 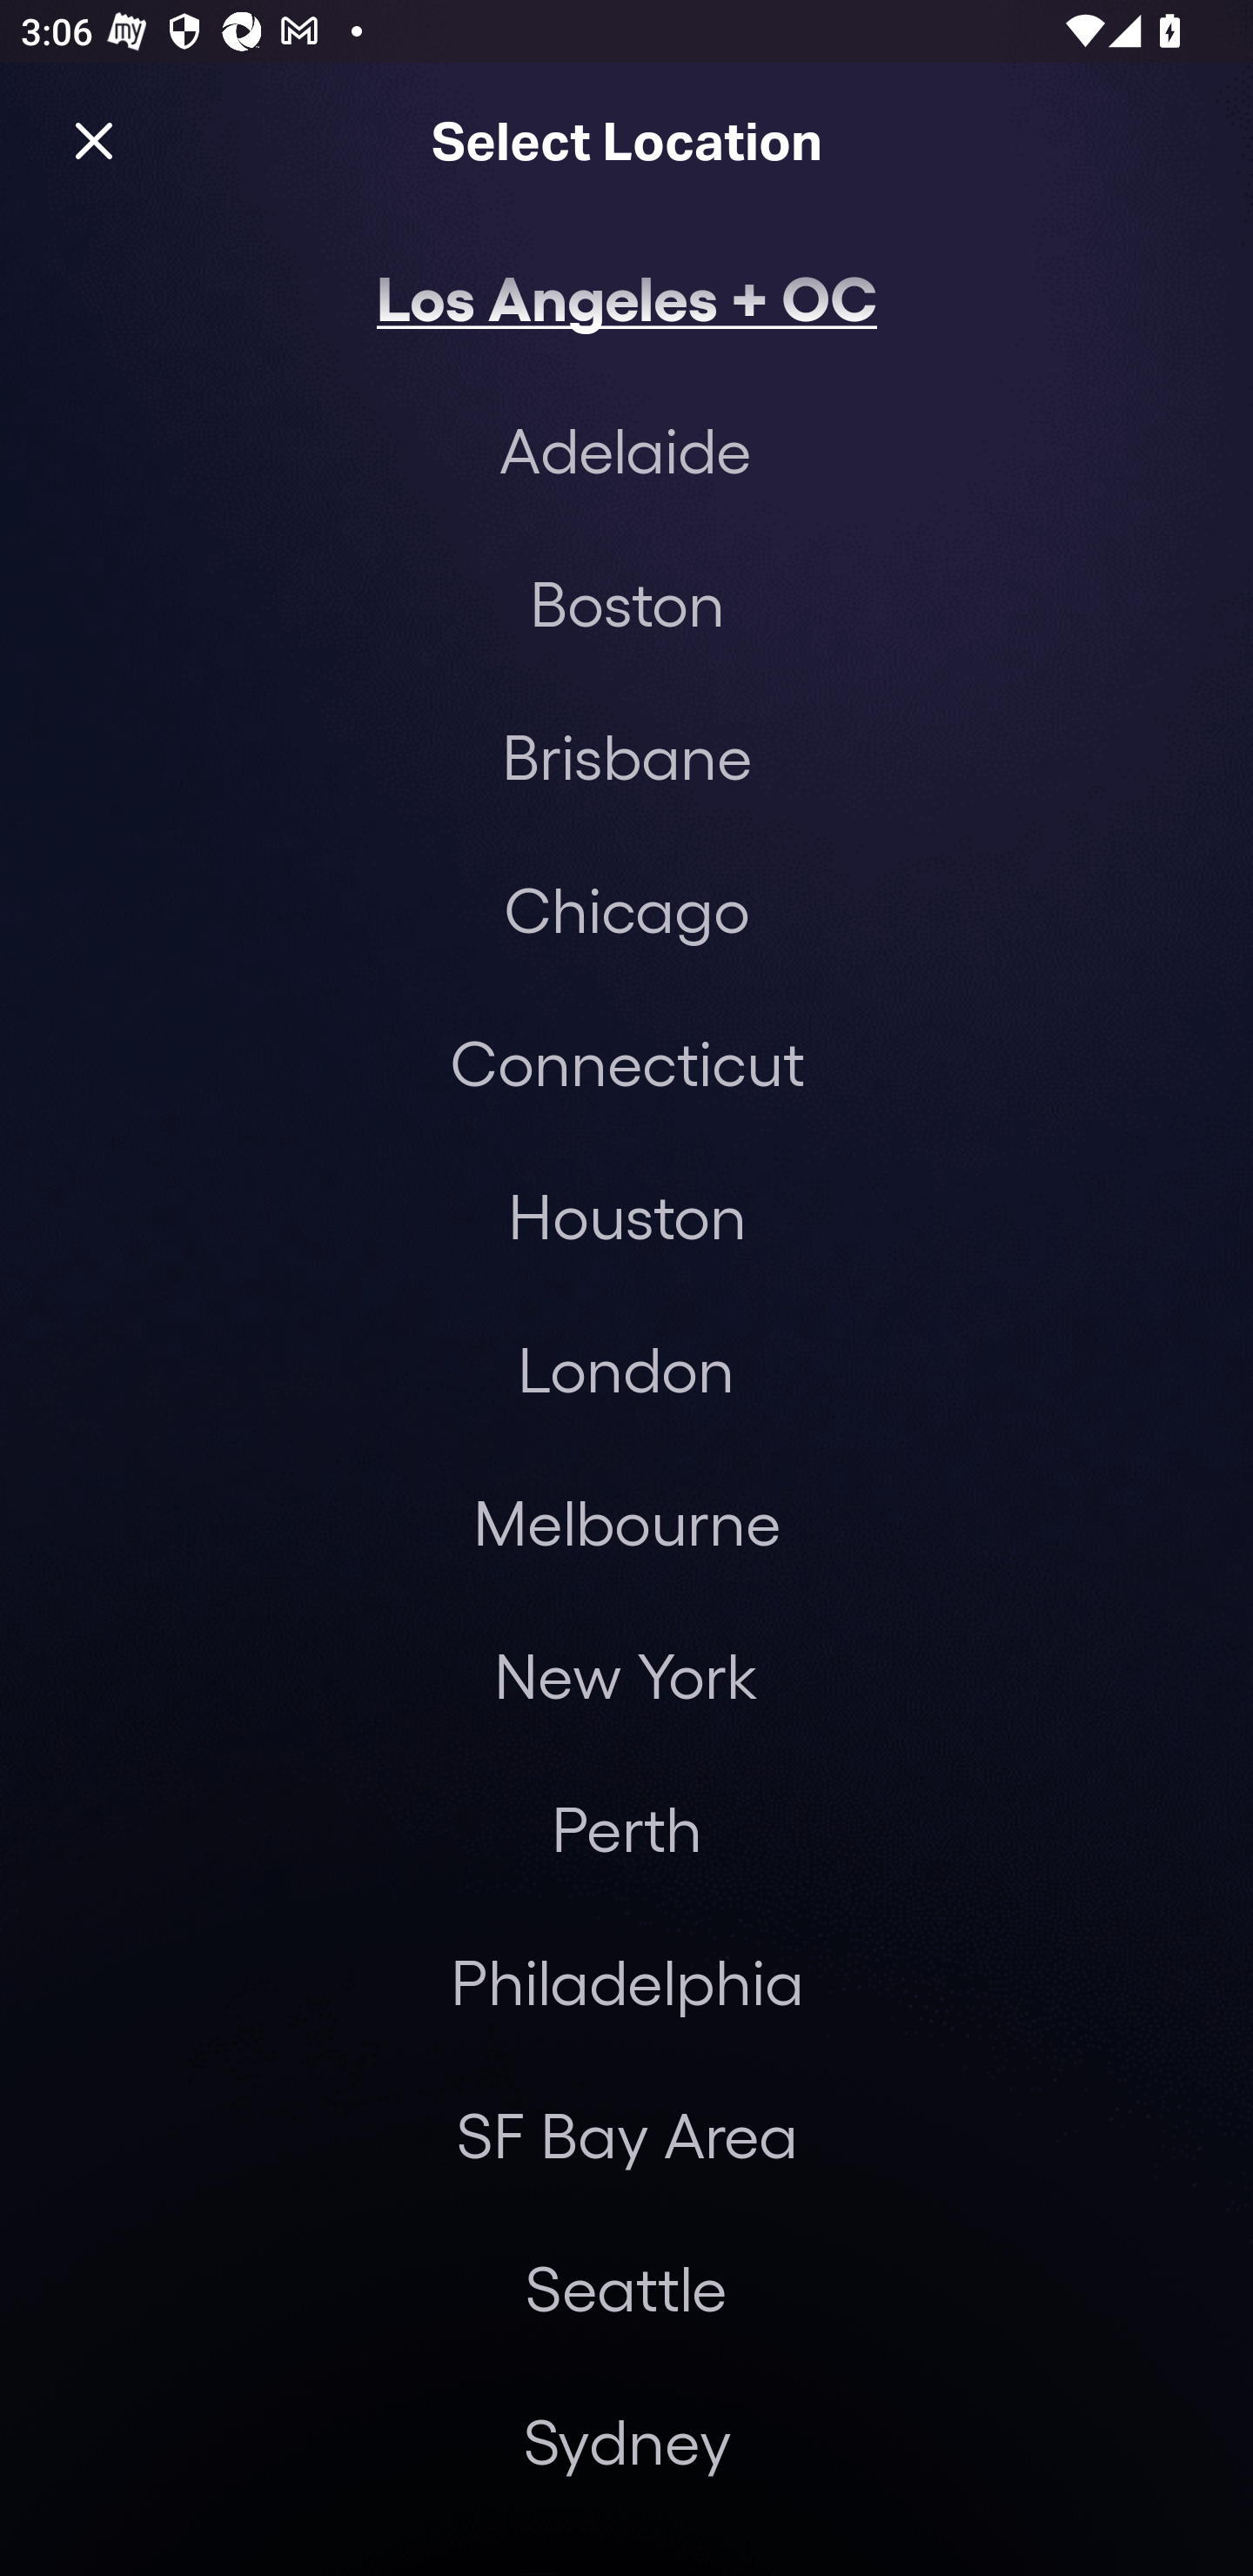 What do you see at coordinates (625, 1675) in the screenshot?
I see `New York` at bounding box center [625, 1675].